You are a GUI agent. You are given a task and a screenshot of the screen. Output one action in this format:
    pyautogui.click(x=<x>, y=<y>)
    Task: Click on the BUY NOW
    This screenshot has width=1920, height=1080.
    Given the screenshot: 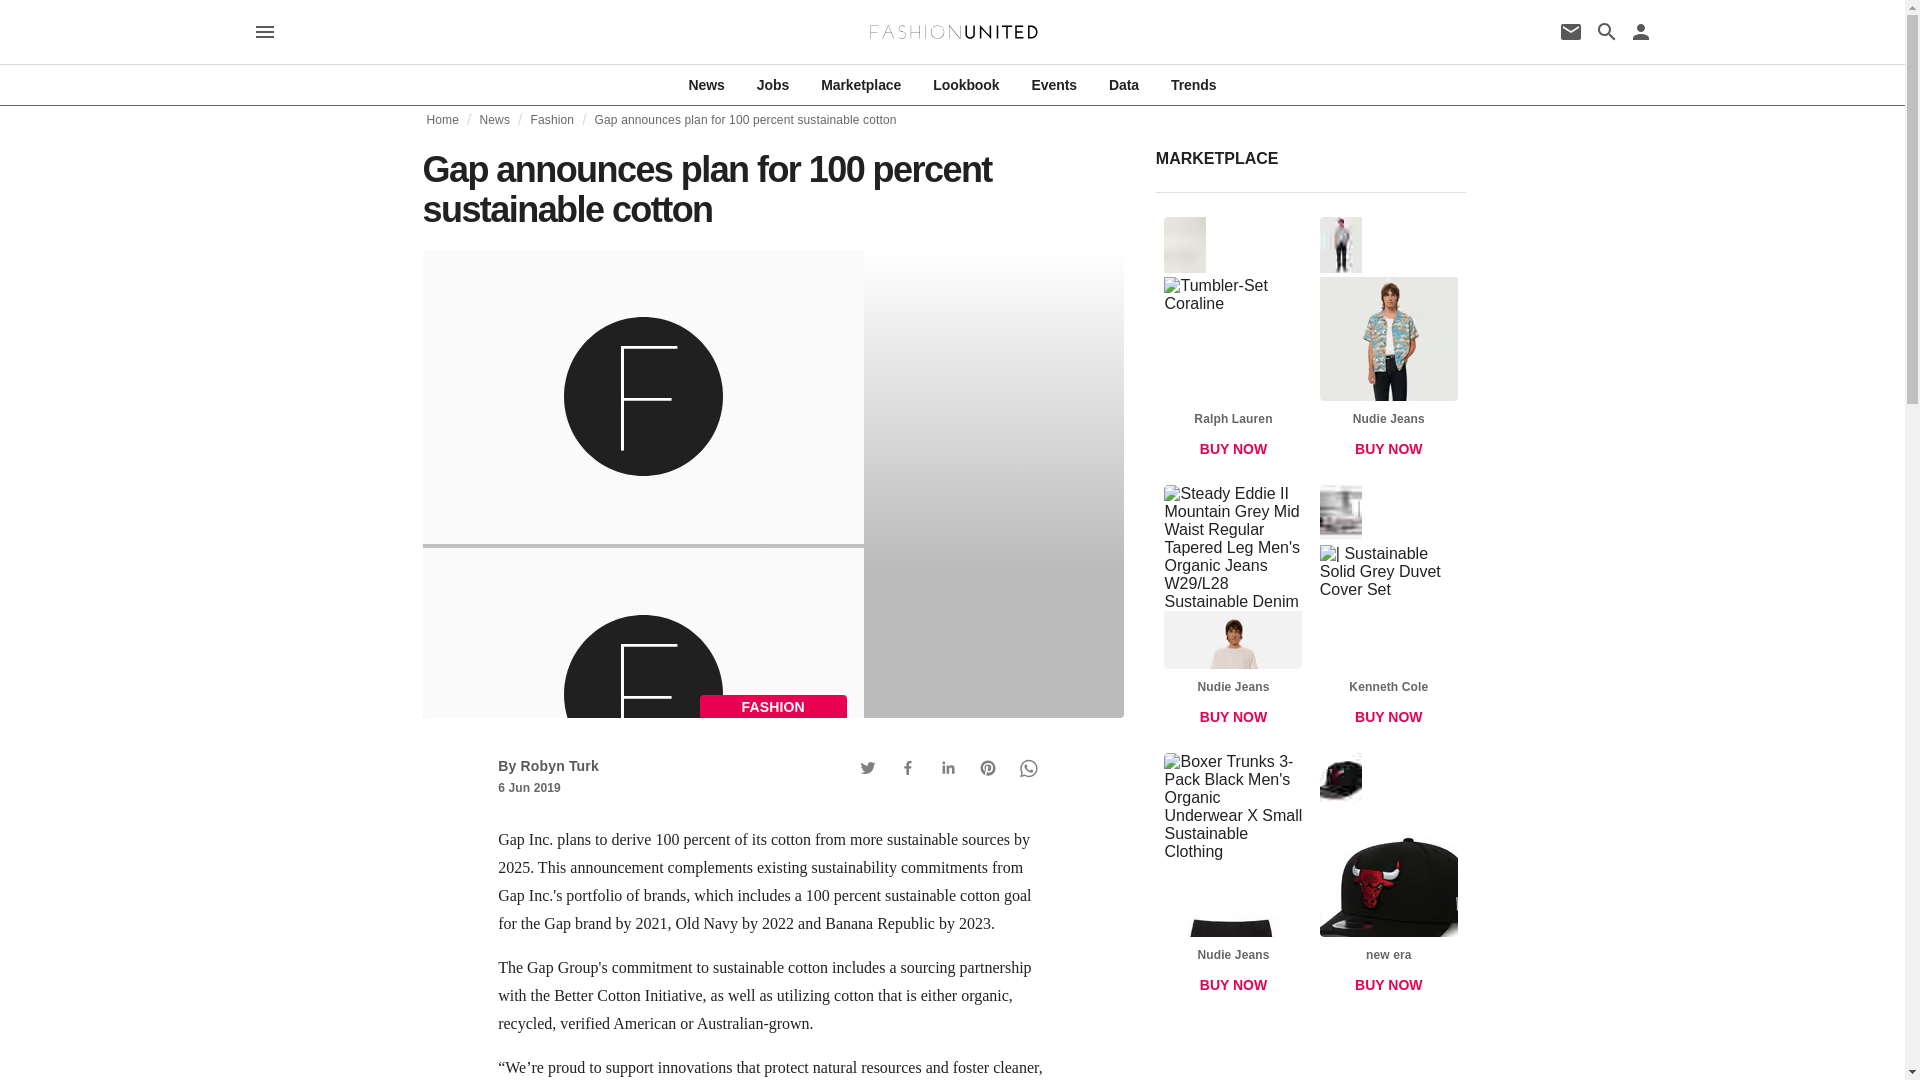 What is the action you would take?
    pyautogui.click(x=1388, y=985)
    